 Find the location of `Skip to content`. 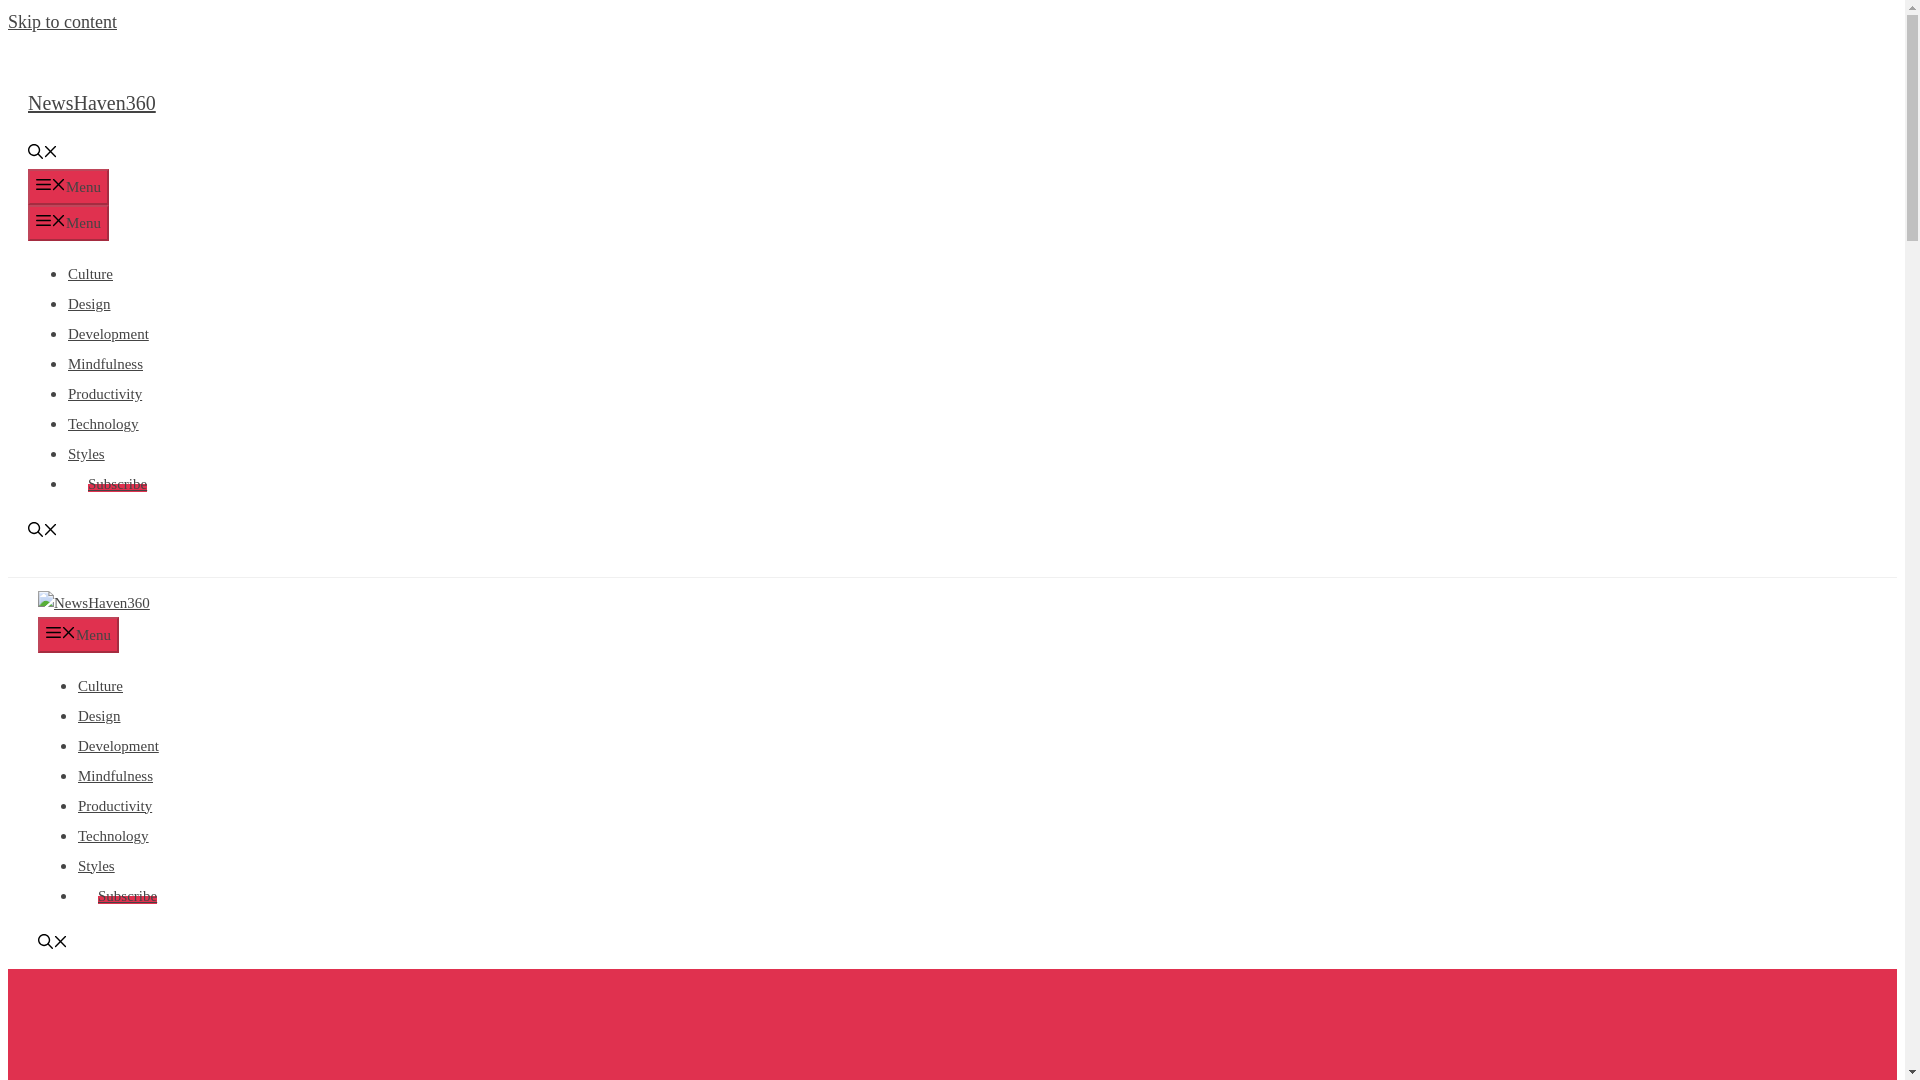

Skip to content is located at coordinates (62, 22).